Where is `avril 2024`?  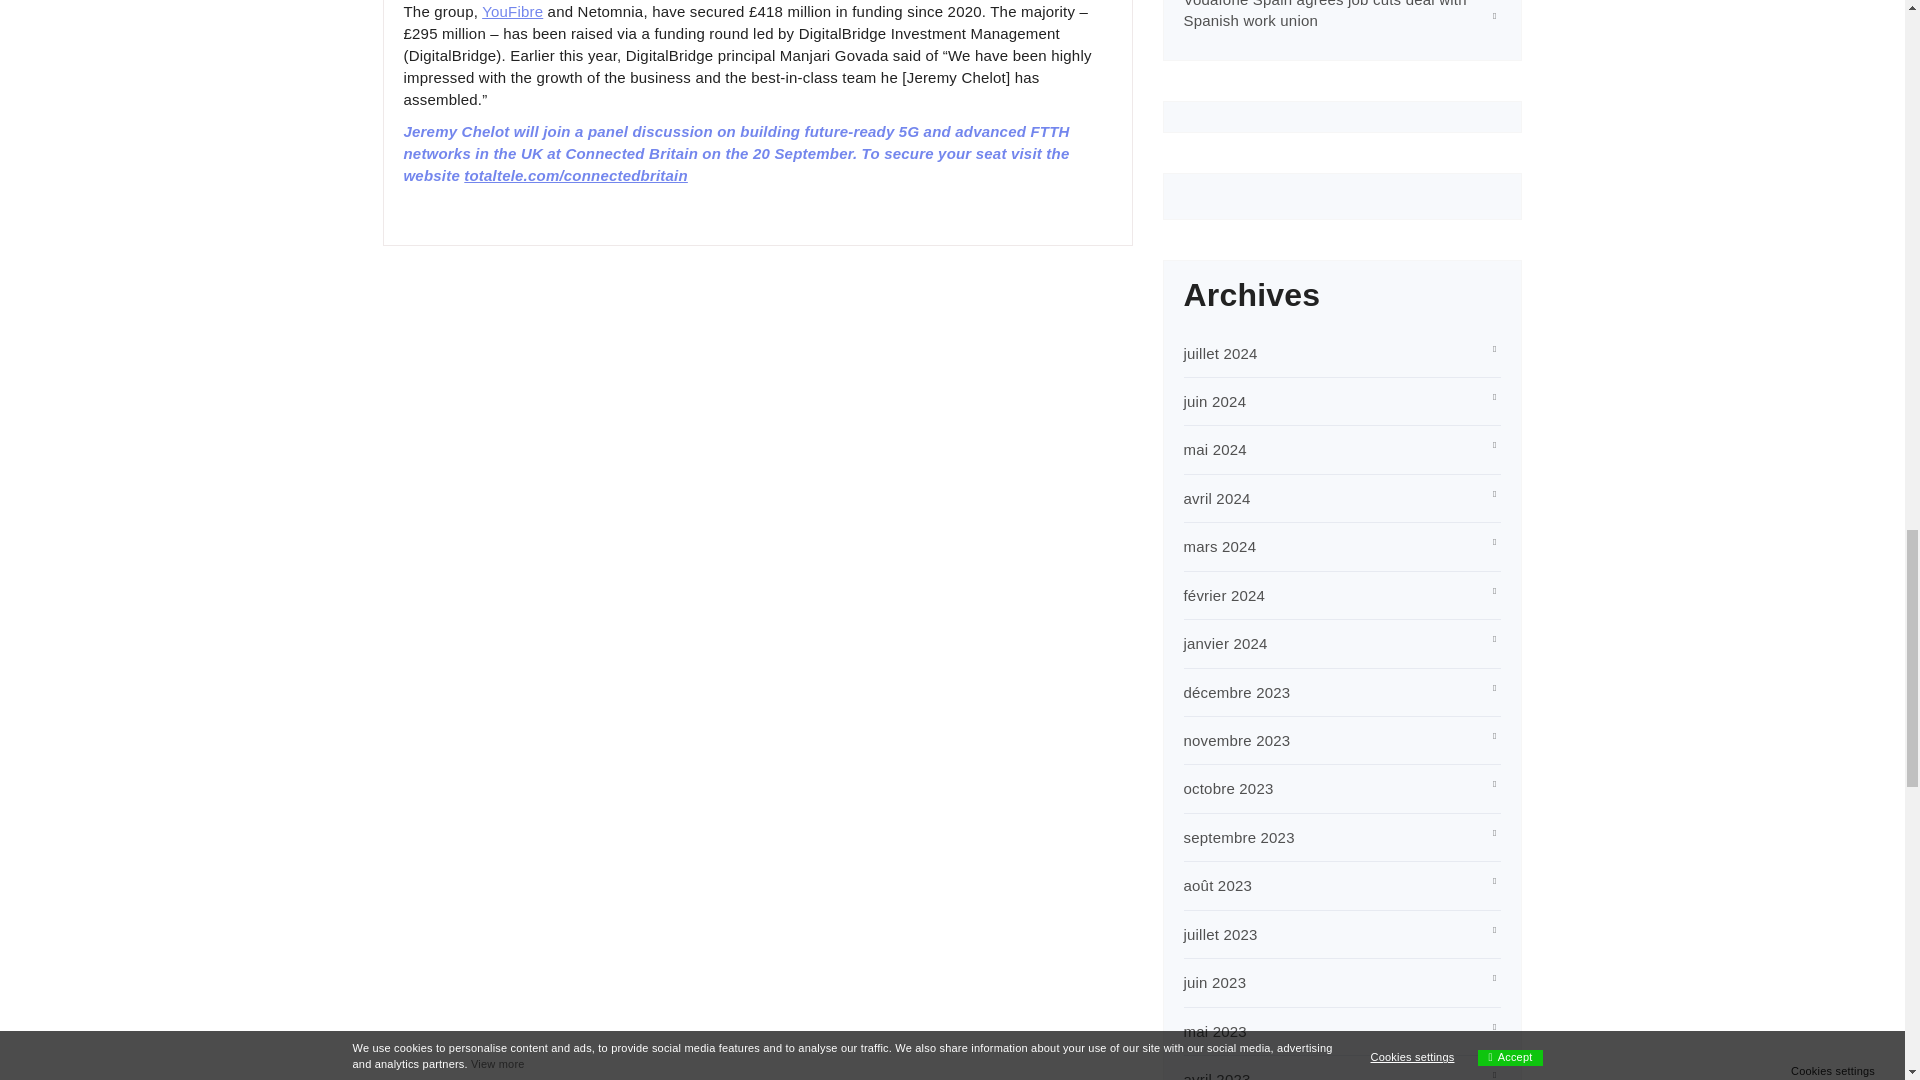
avril 2024 is located at coordinates (1218, 498).